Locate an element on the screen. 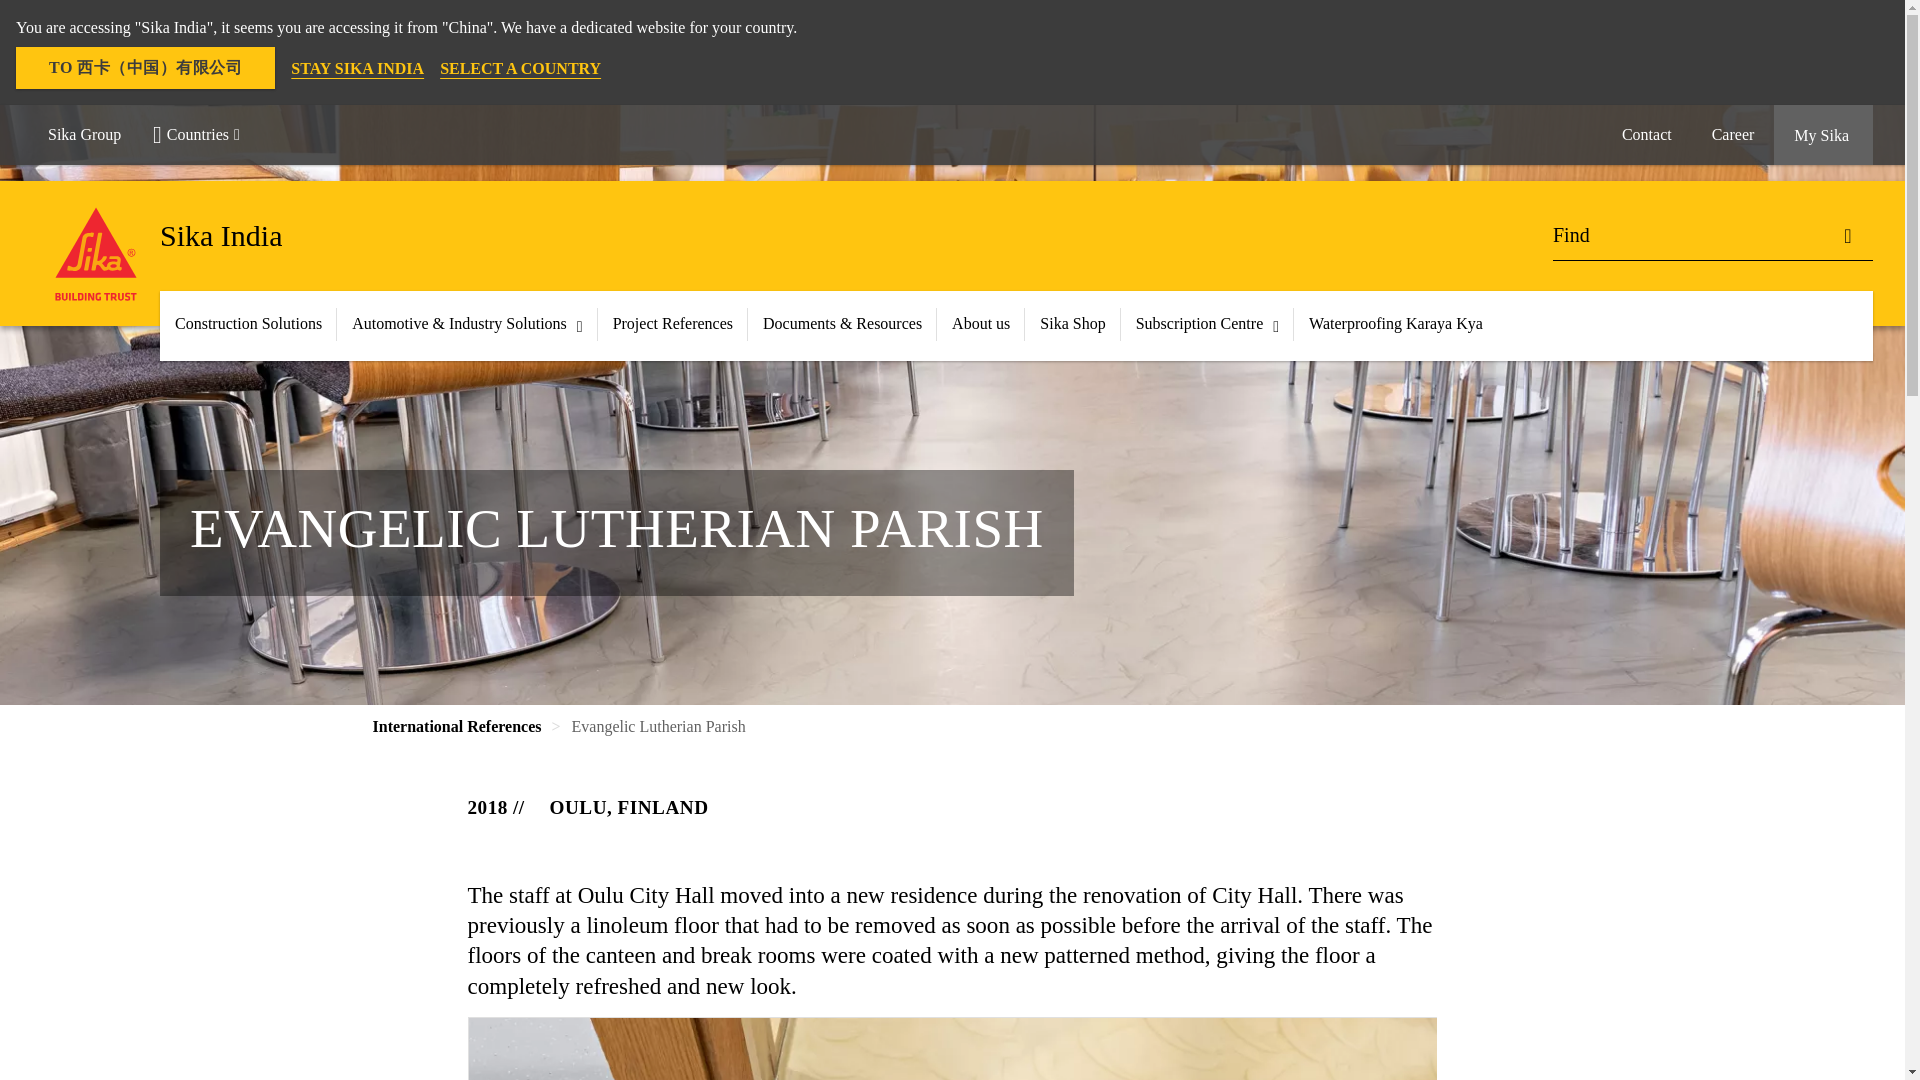 The height and width of the screenshot is (1080, 1920). My Sika  is located at coordinates (1824, 134).